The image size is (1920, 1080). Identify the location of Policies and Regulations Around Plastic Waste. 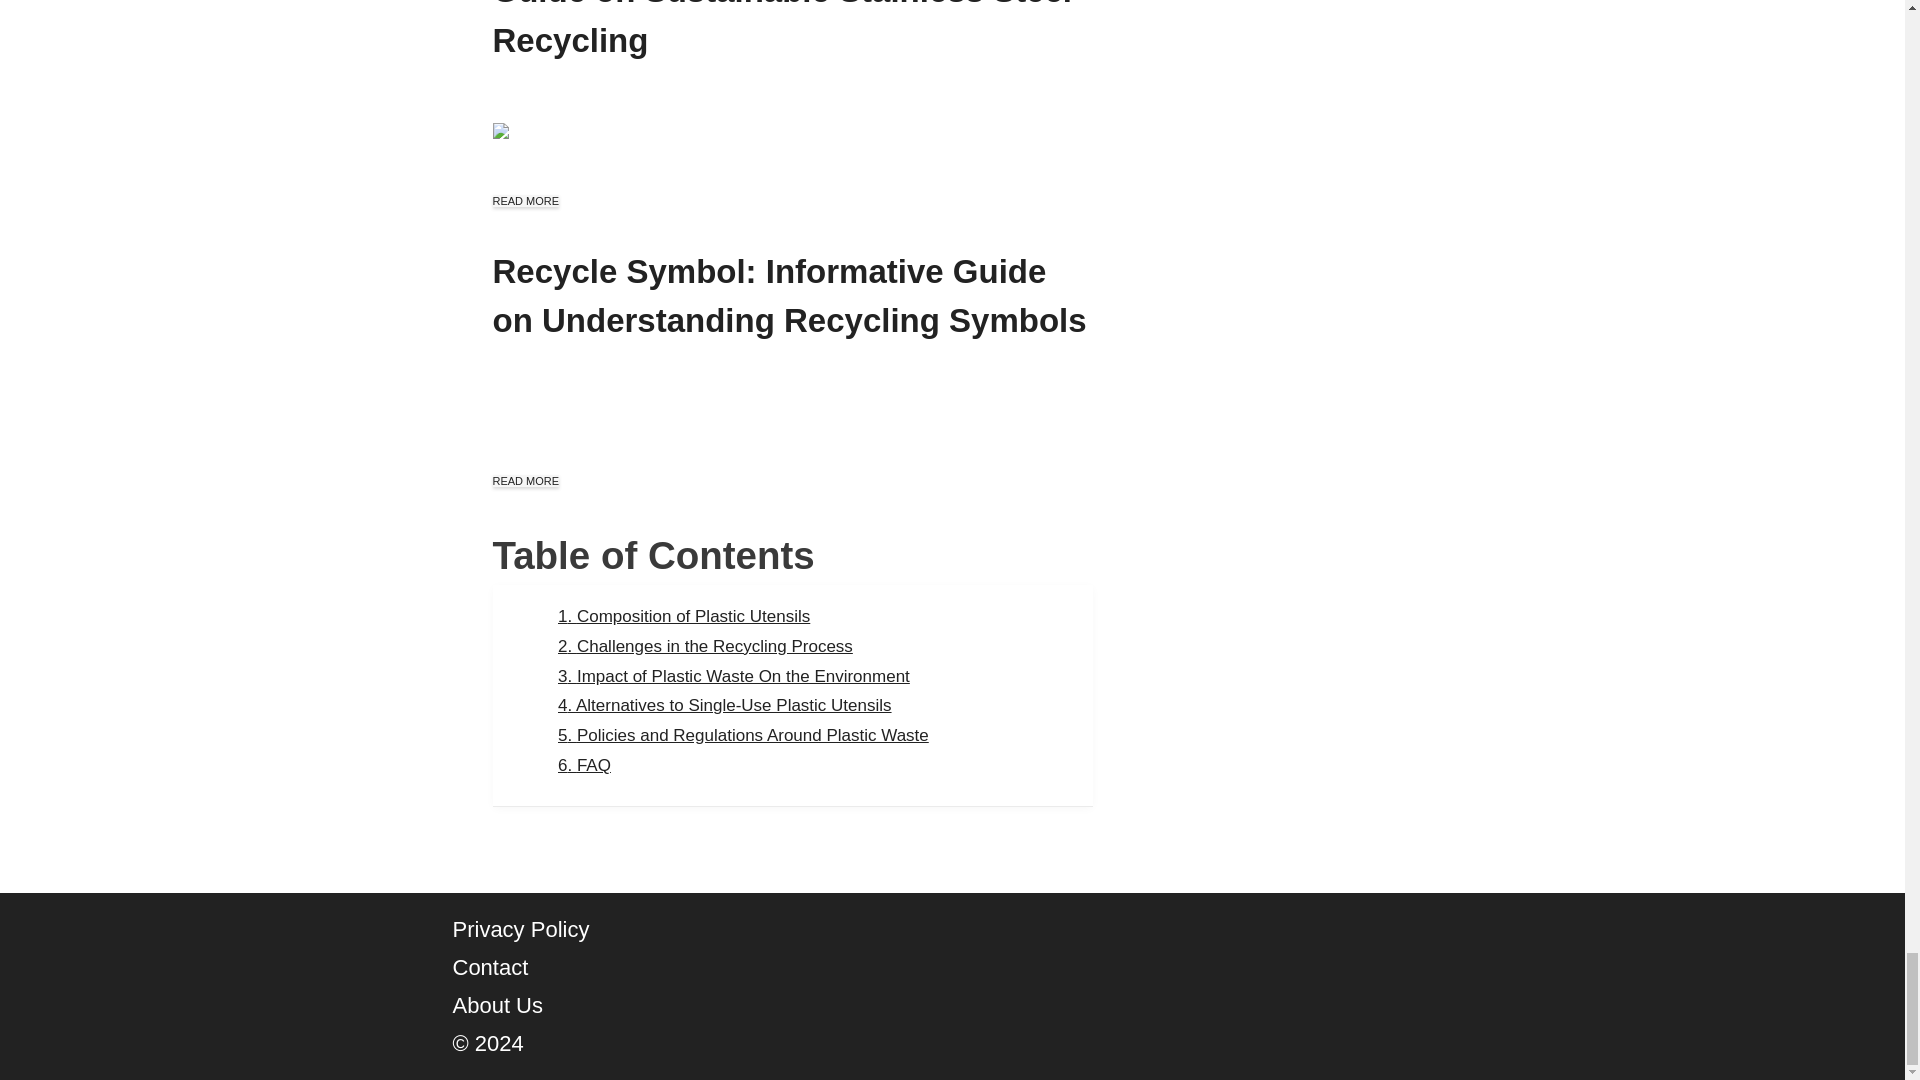
(744, 735).